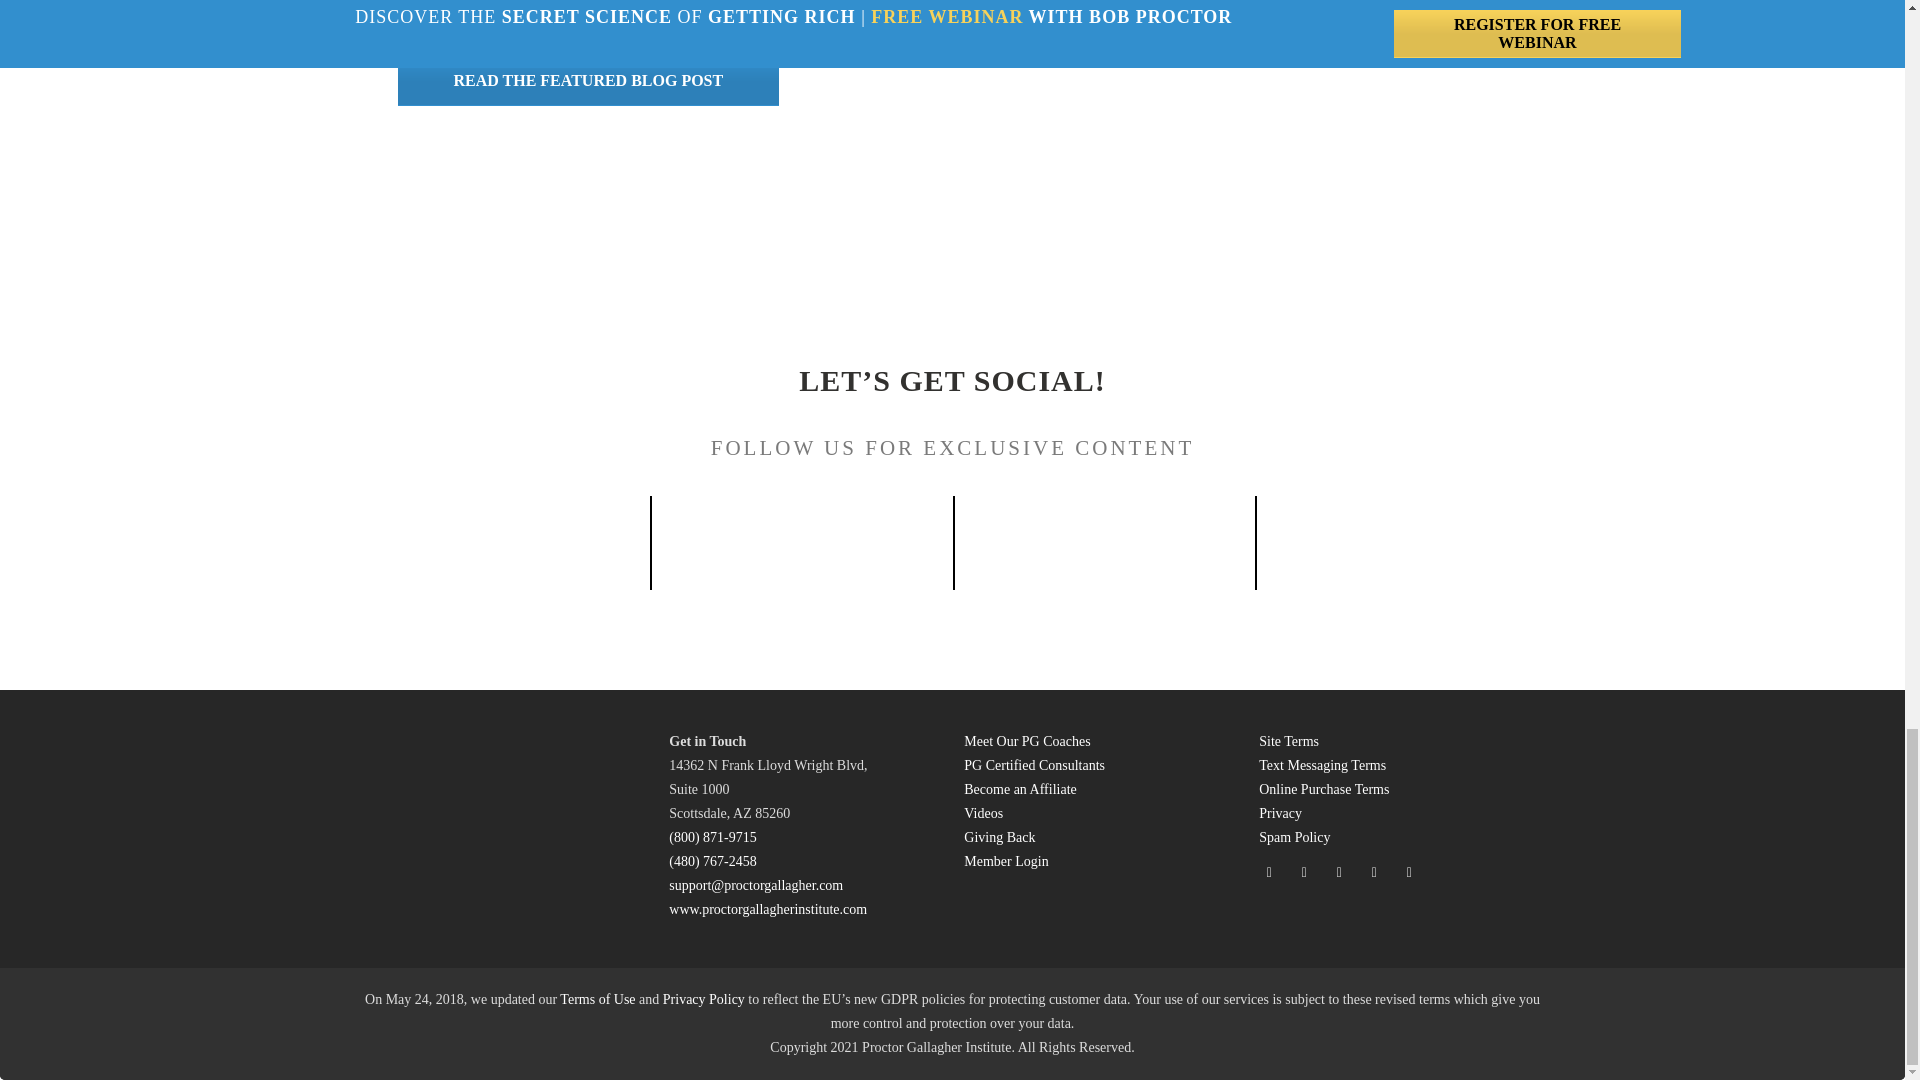  What do you see at coordinates (588, 80) in the screenshot?
I see `READ THE FEATURED BLOG POST` at bounding box center [588, 80].